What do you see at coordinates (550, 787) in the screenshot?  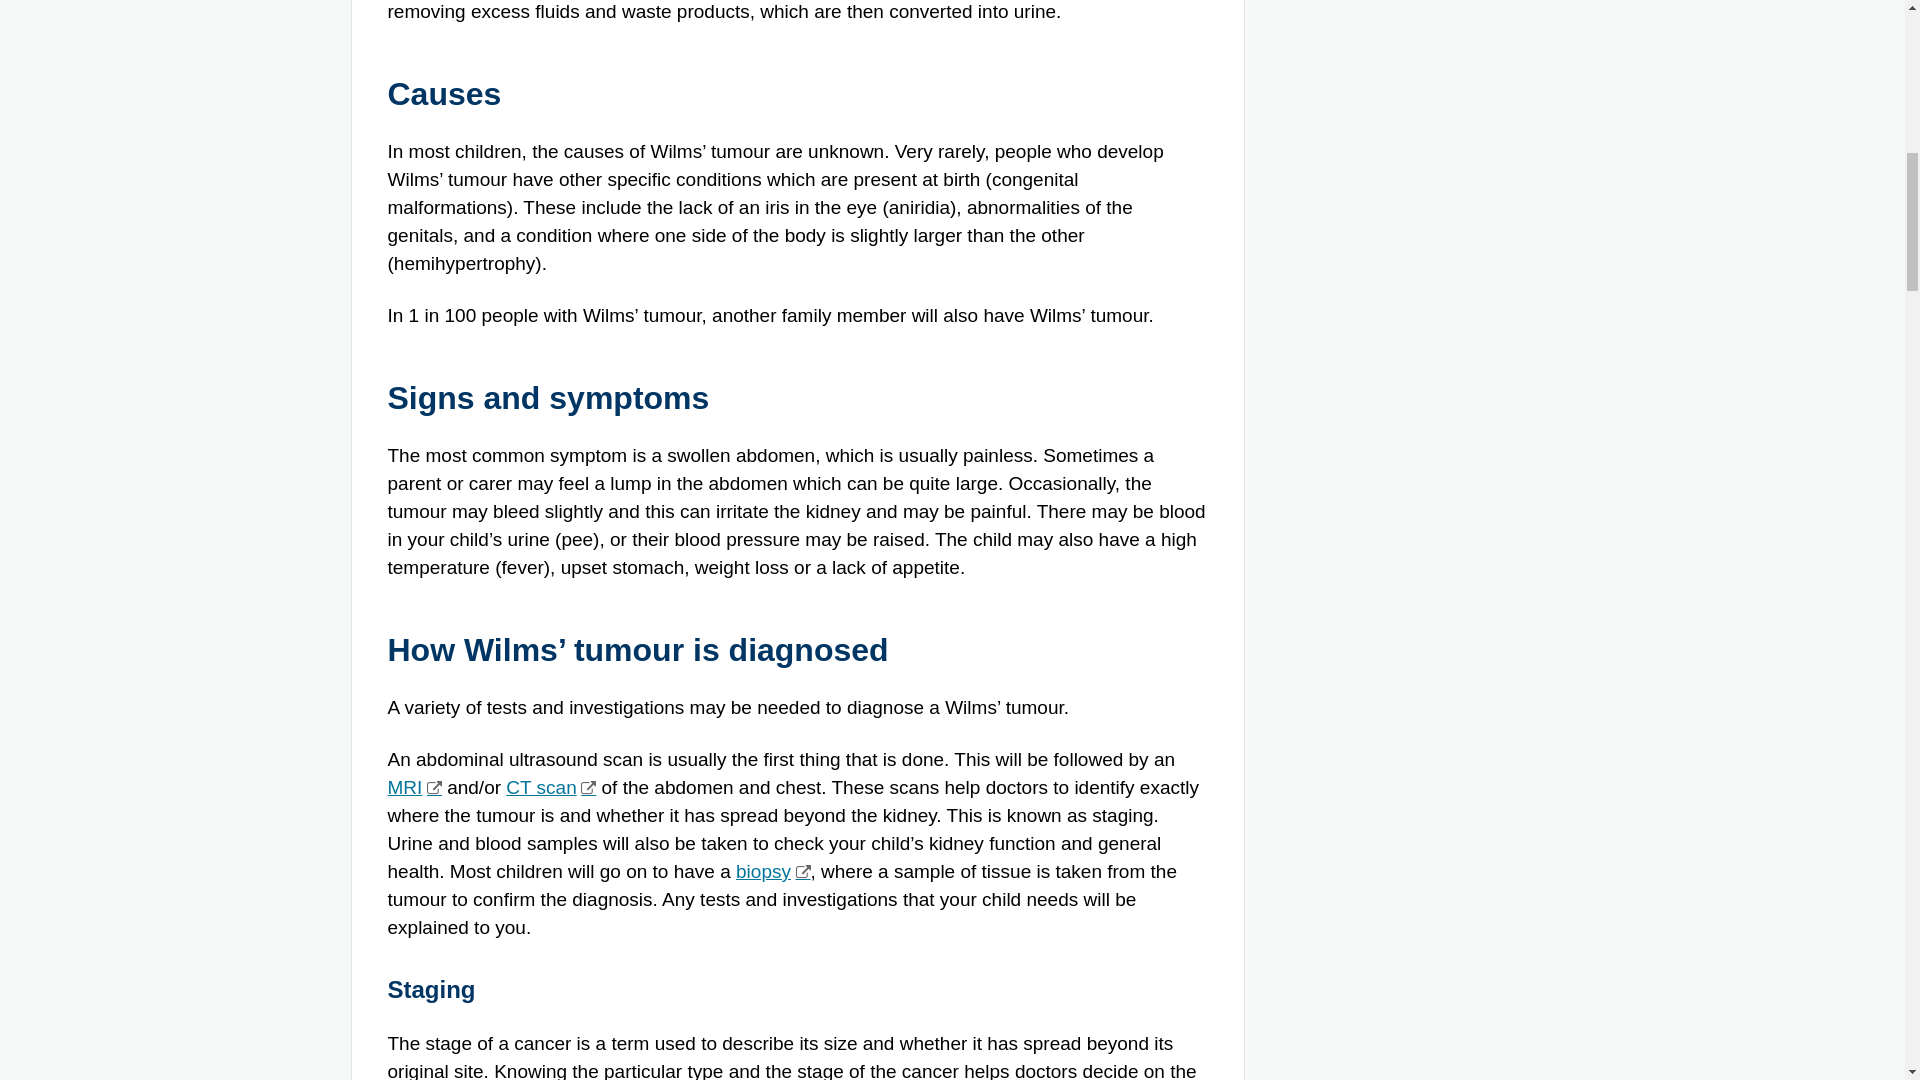 I see `CT scan` at bounding box center [550, 787].